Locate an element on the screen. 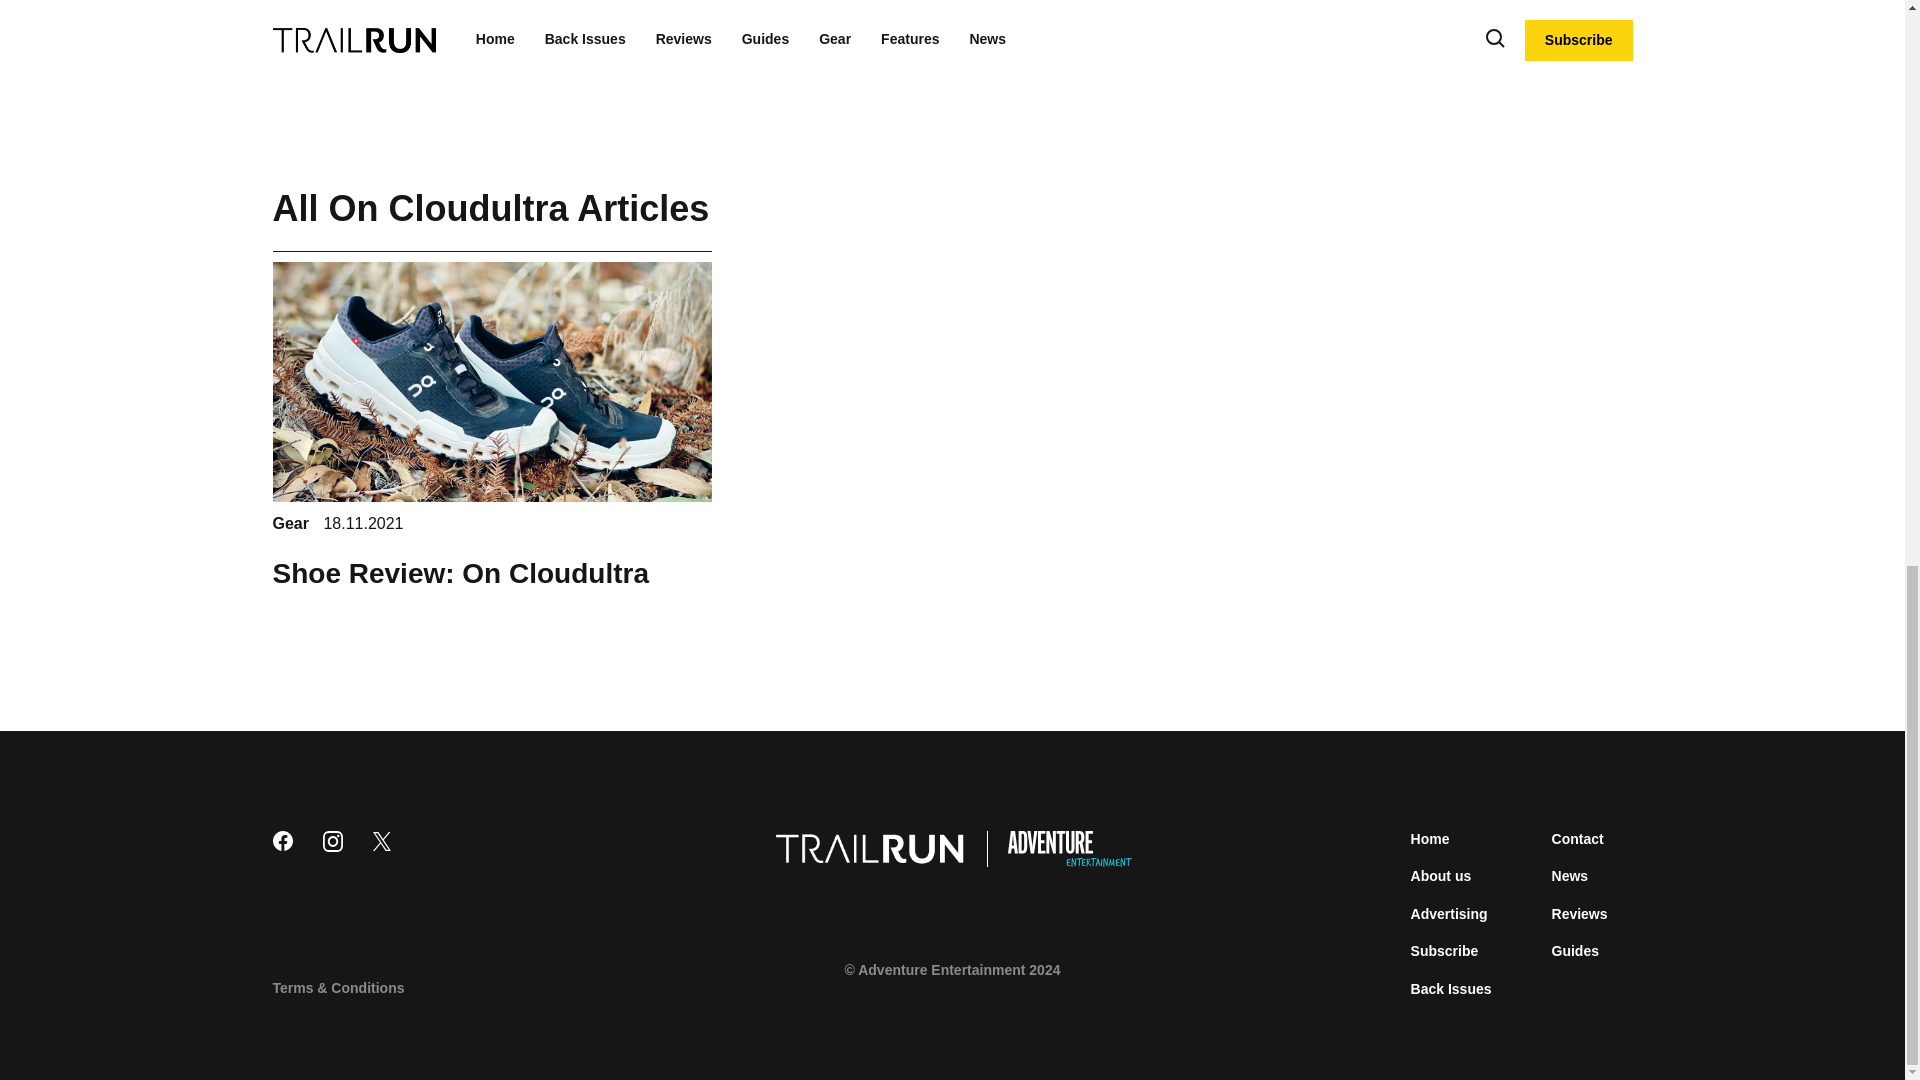  About us is located at coordinates (1442, 876).